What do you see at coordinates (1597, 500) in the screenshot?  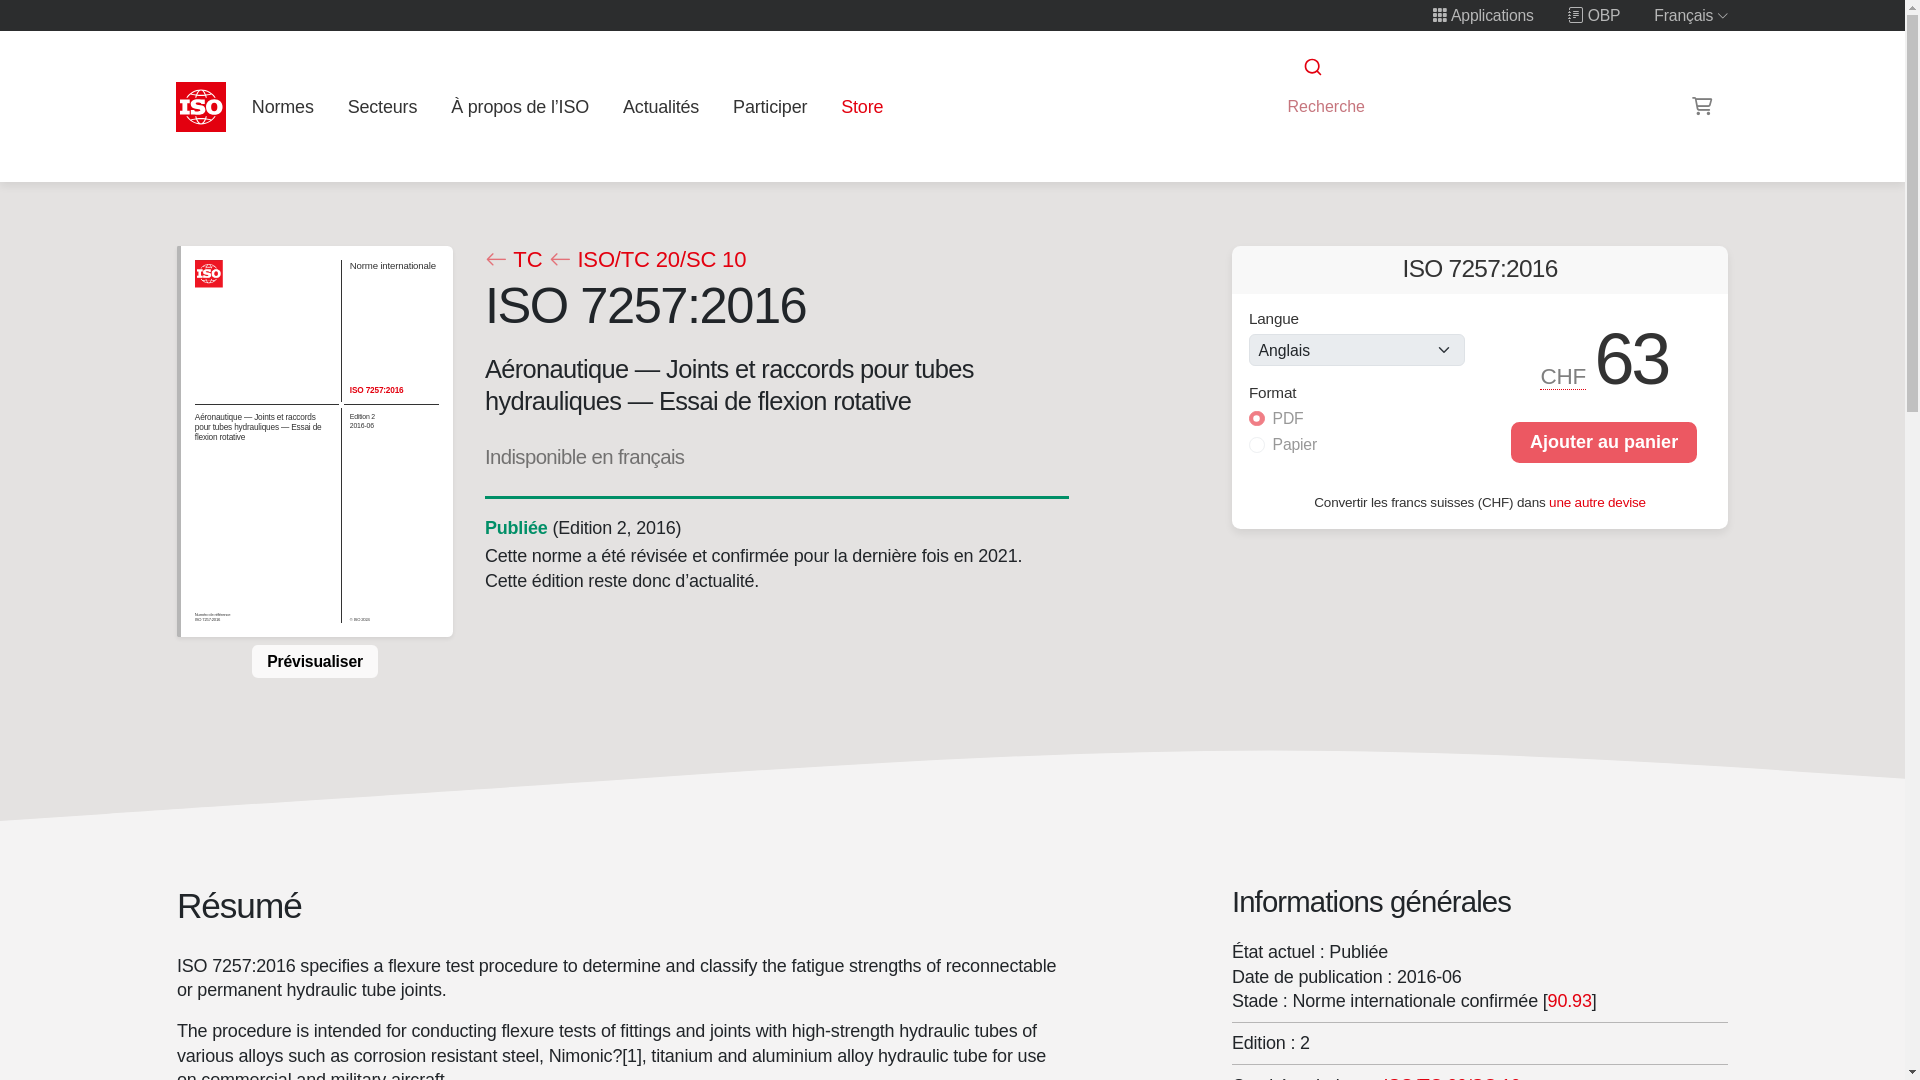 I see `une autre devise` at bounding box center [1597, 500].